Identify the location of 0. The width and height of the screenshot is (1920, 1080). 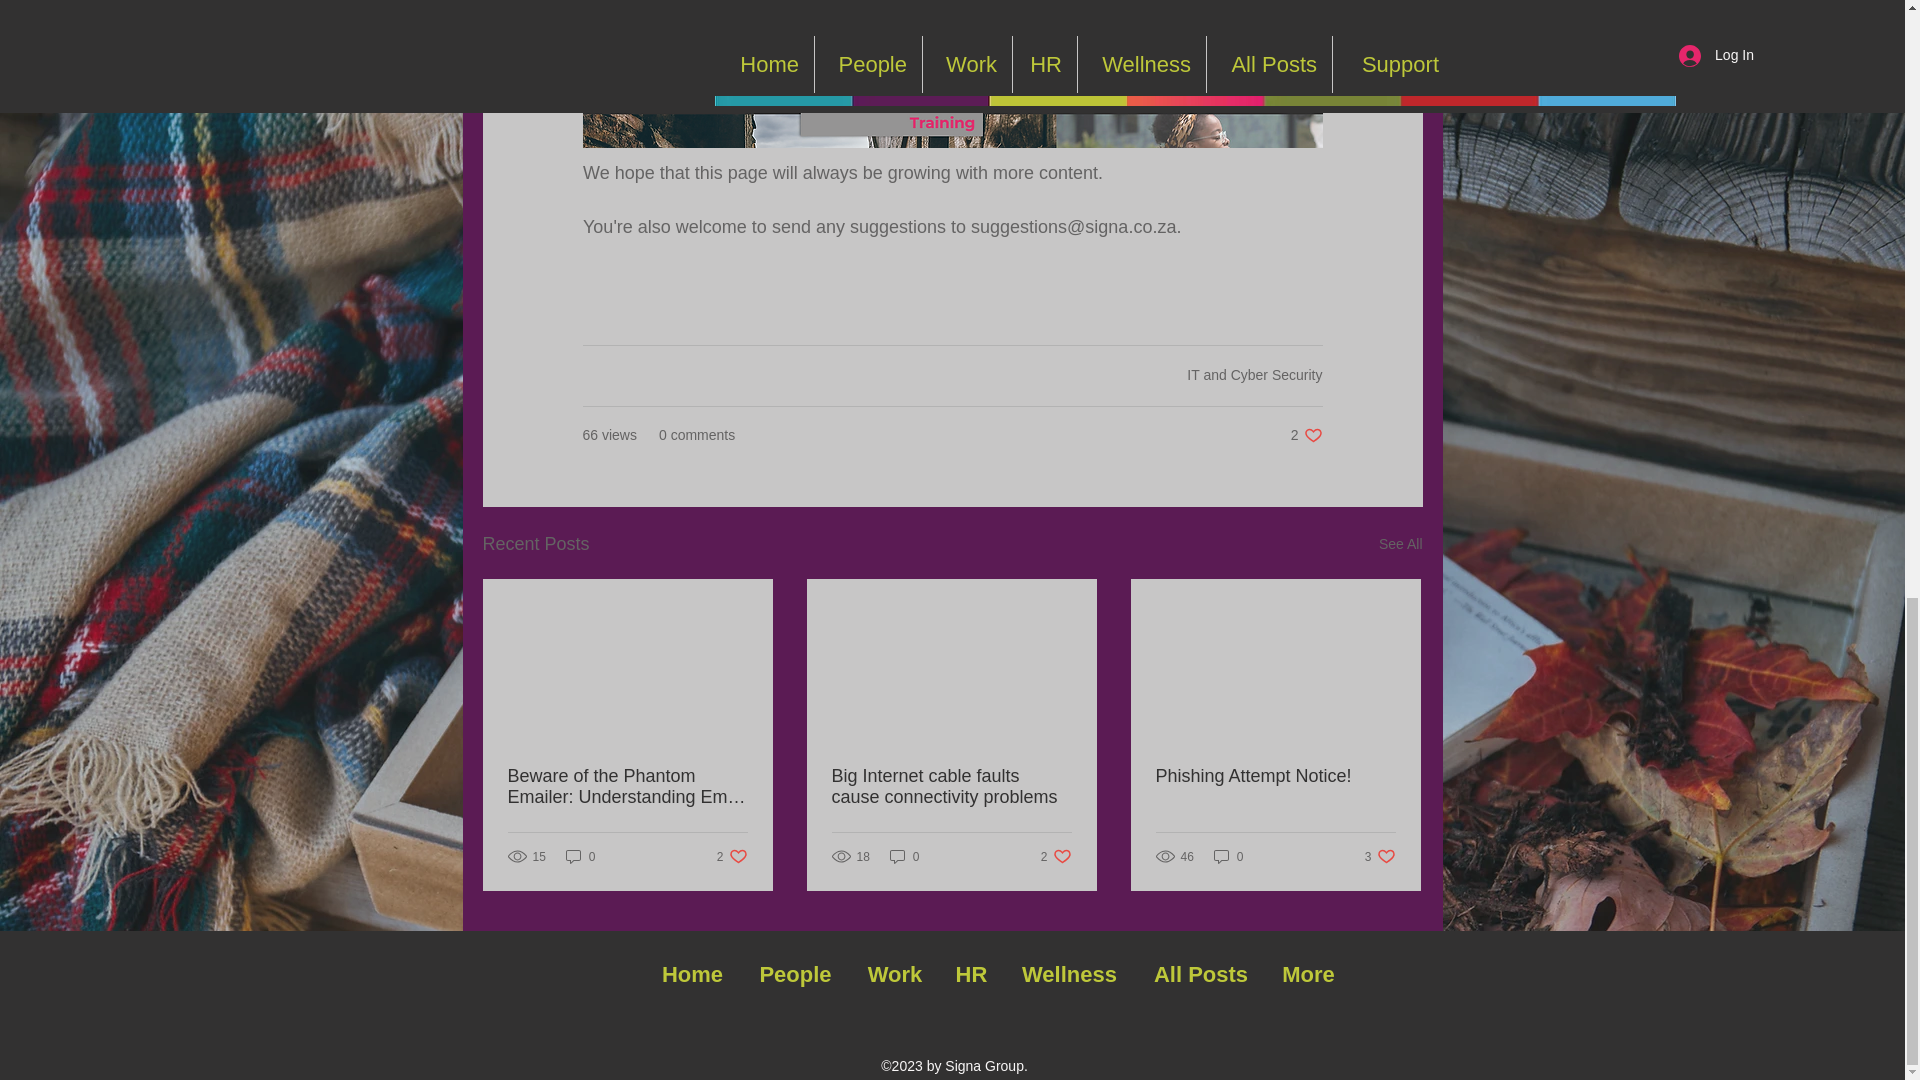
(1400, 544).